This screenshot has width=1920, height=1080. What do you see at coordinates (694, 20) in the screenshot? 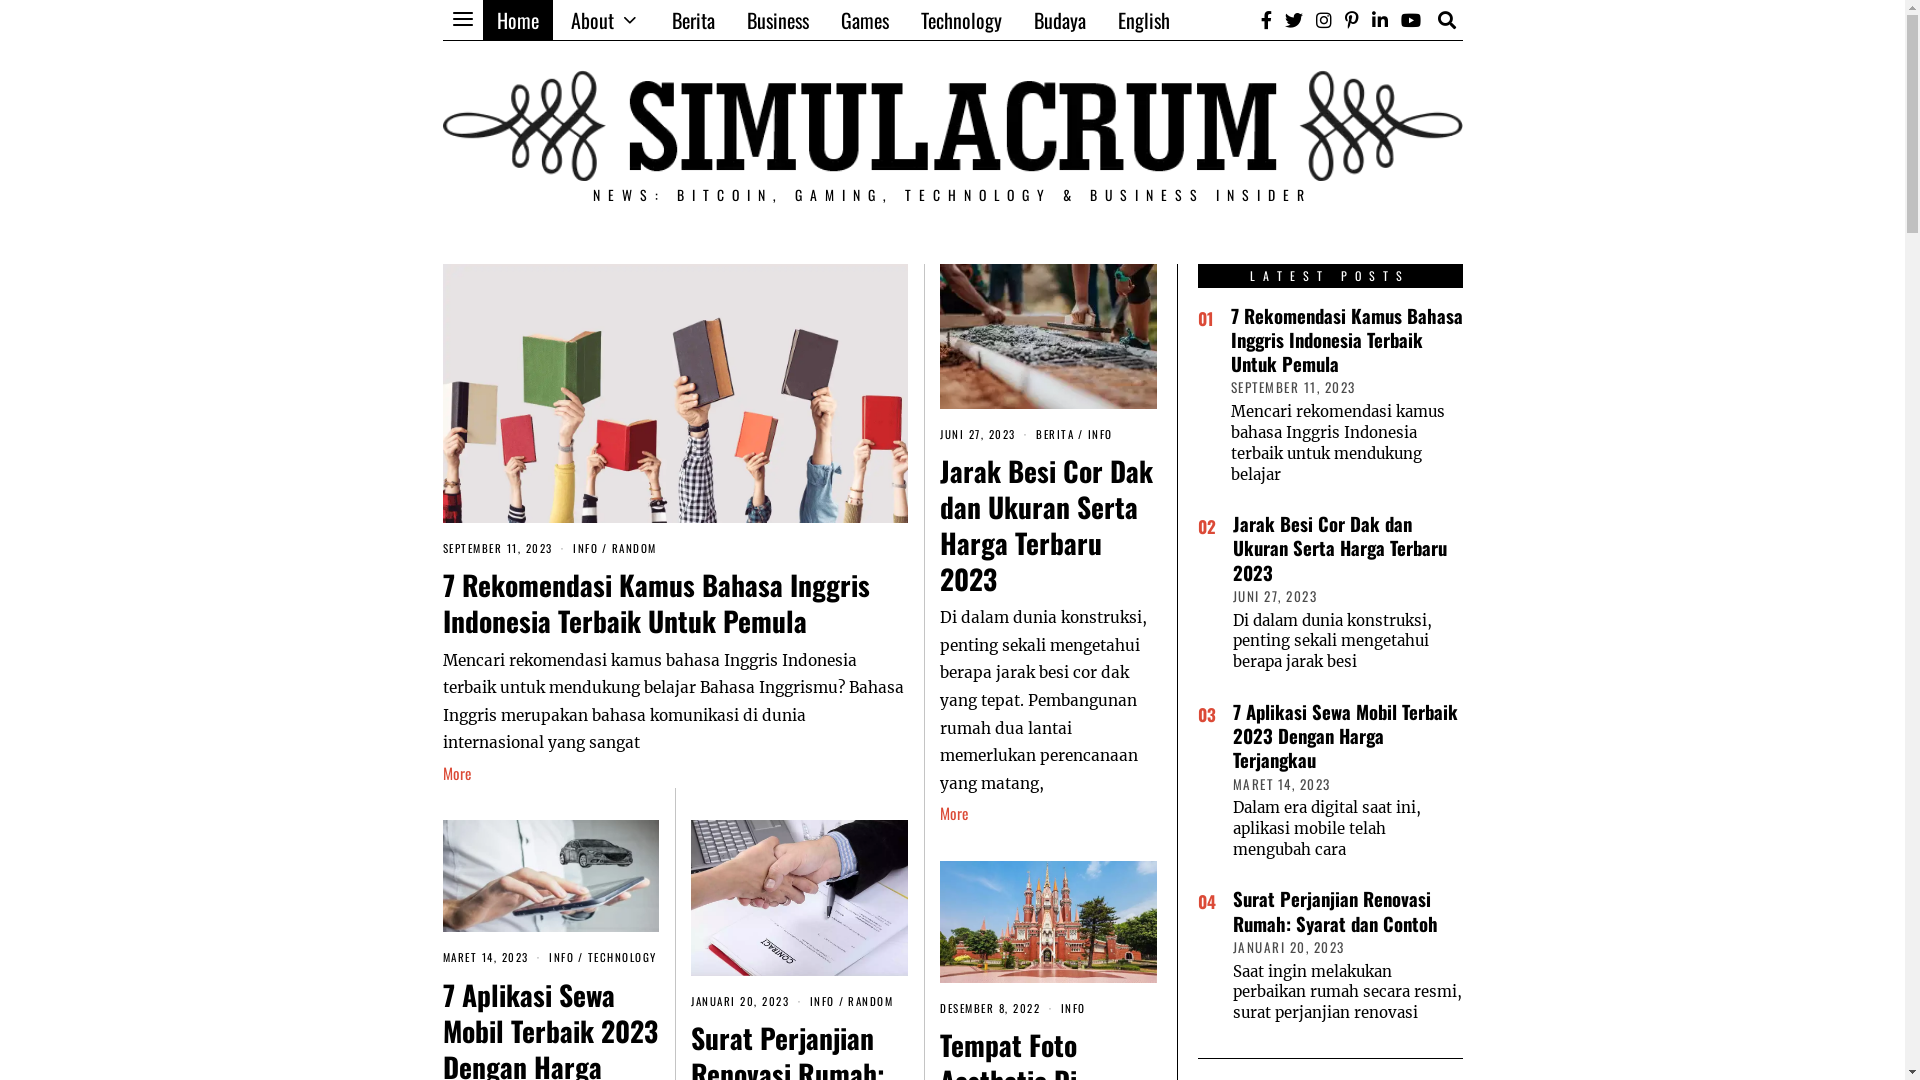
I see `Berita` at bounding box center [694, 20].